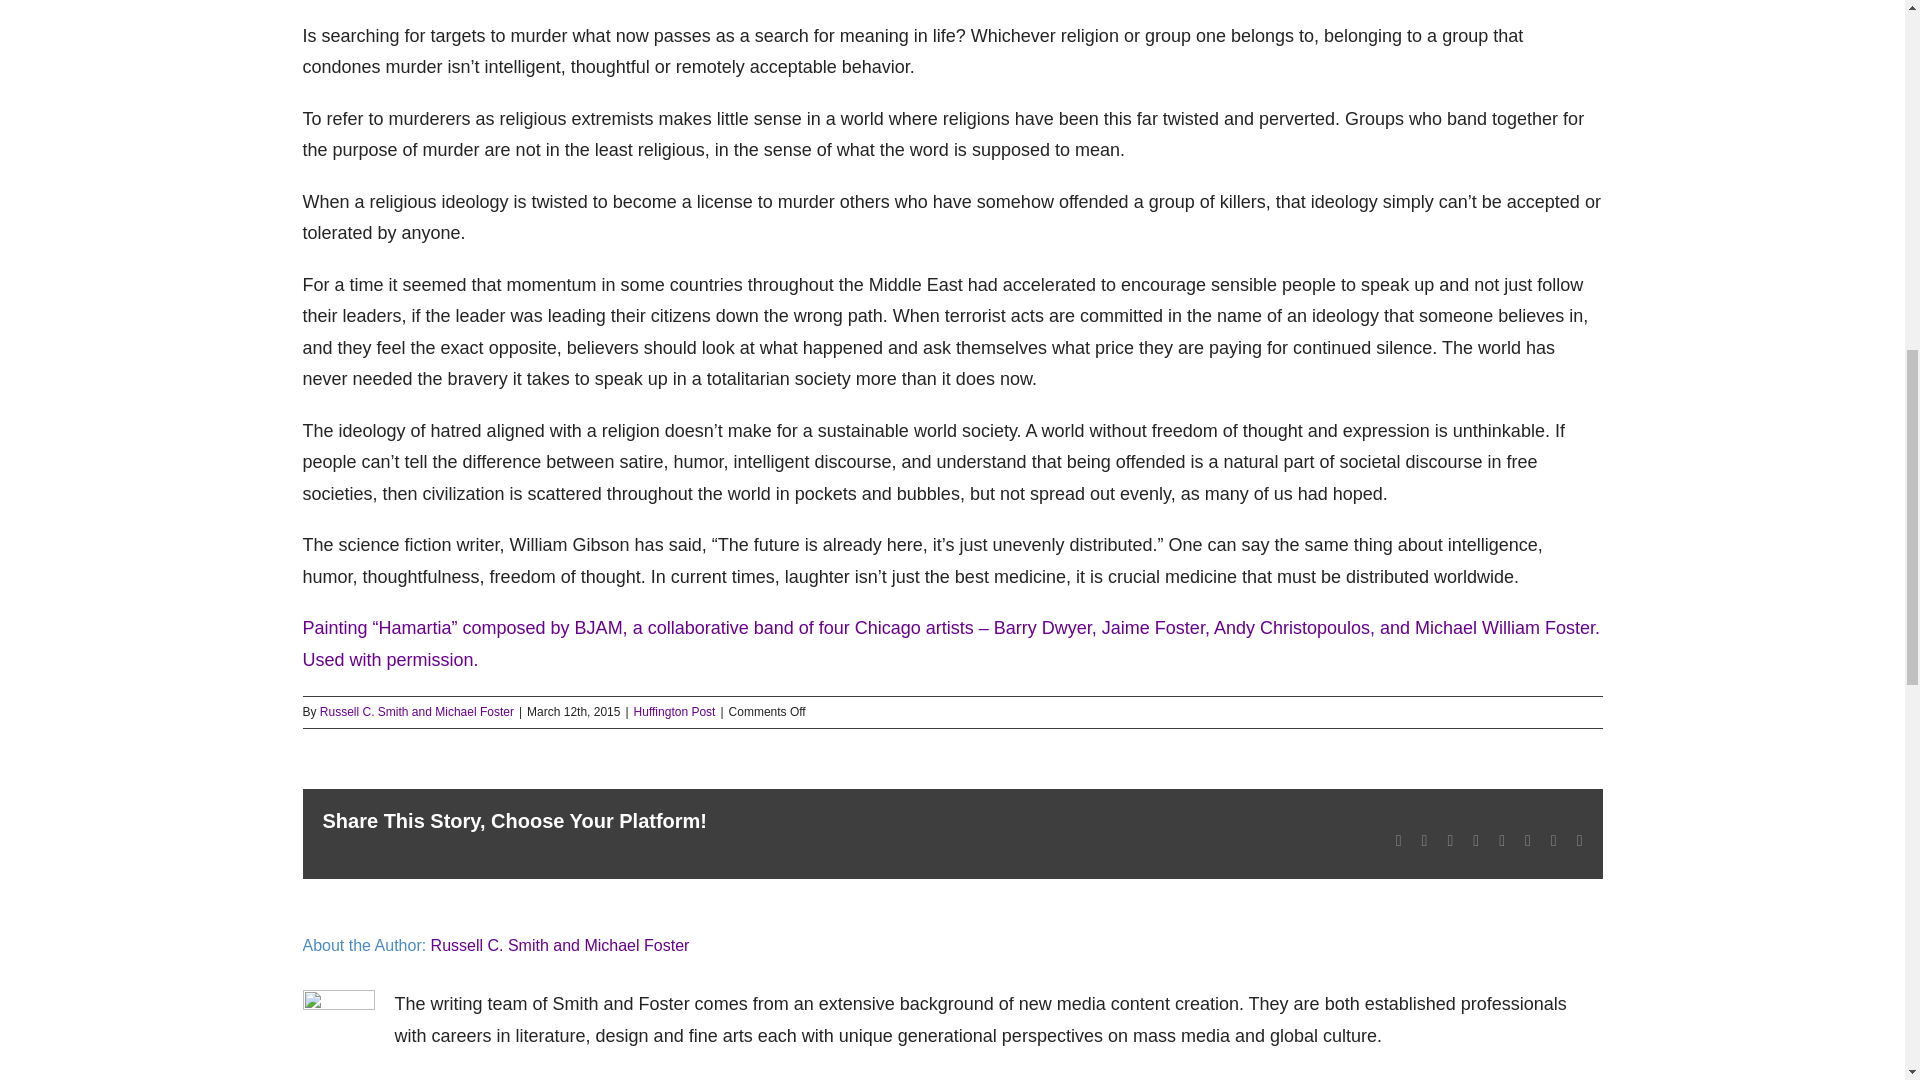 This screenshot has width=1920, height=1080. Describe the element at coordinates (560, 945) in the screenshot. I see `Posts by Russell C. Smith and Michael Foster` at that location.